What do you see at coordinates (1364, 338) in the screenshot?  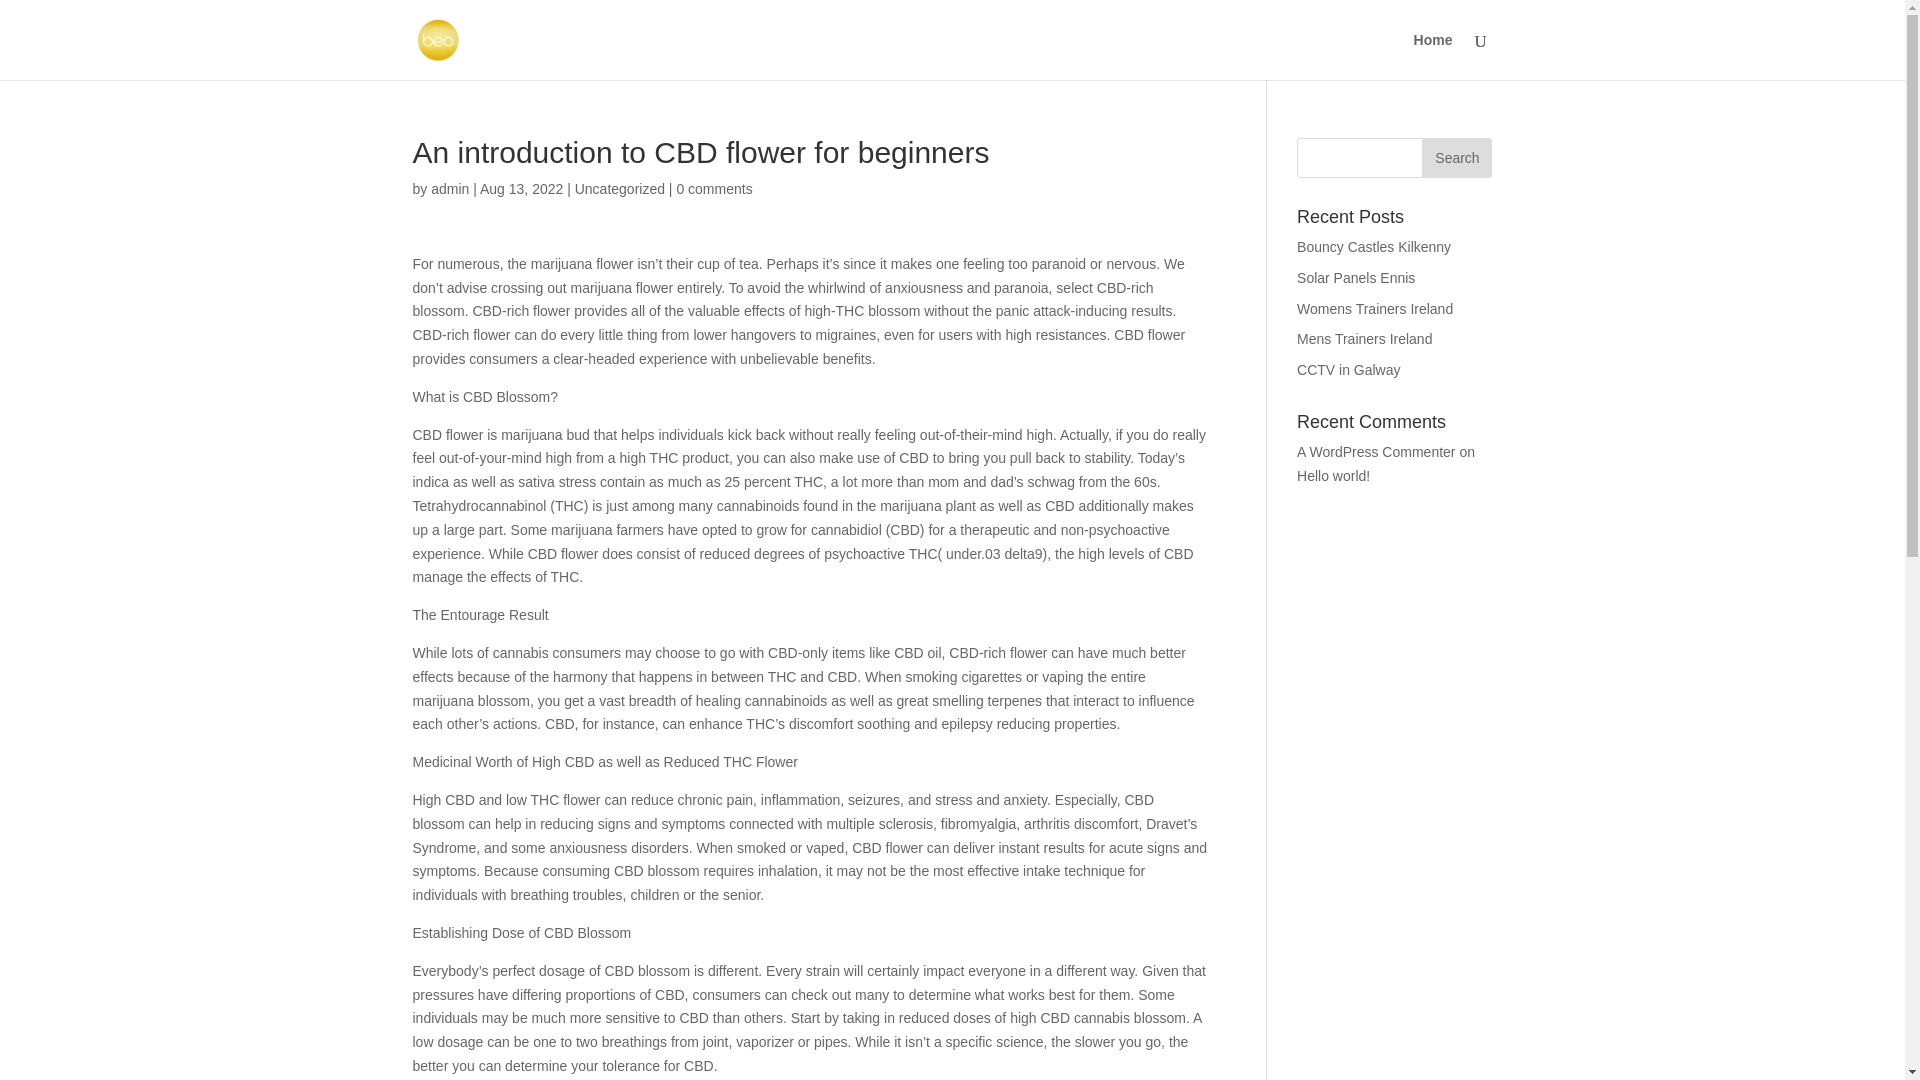 I see `Mens Trainers Ireland` at bounding box center [1364, 338].